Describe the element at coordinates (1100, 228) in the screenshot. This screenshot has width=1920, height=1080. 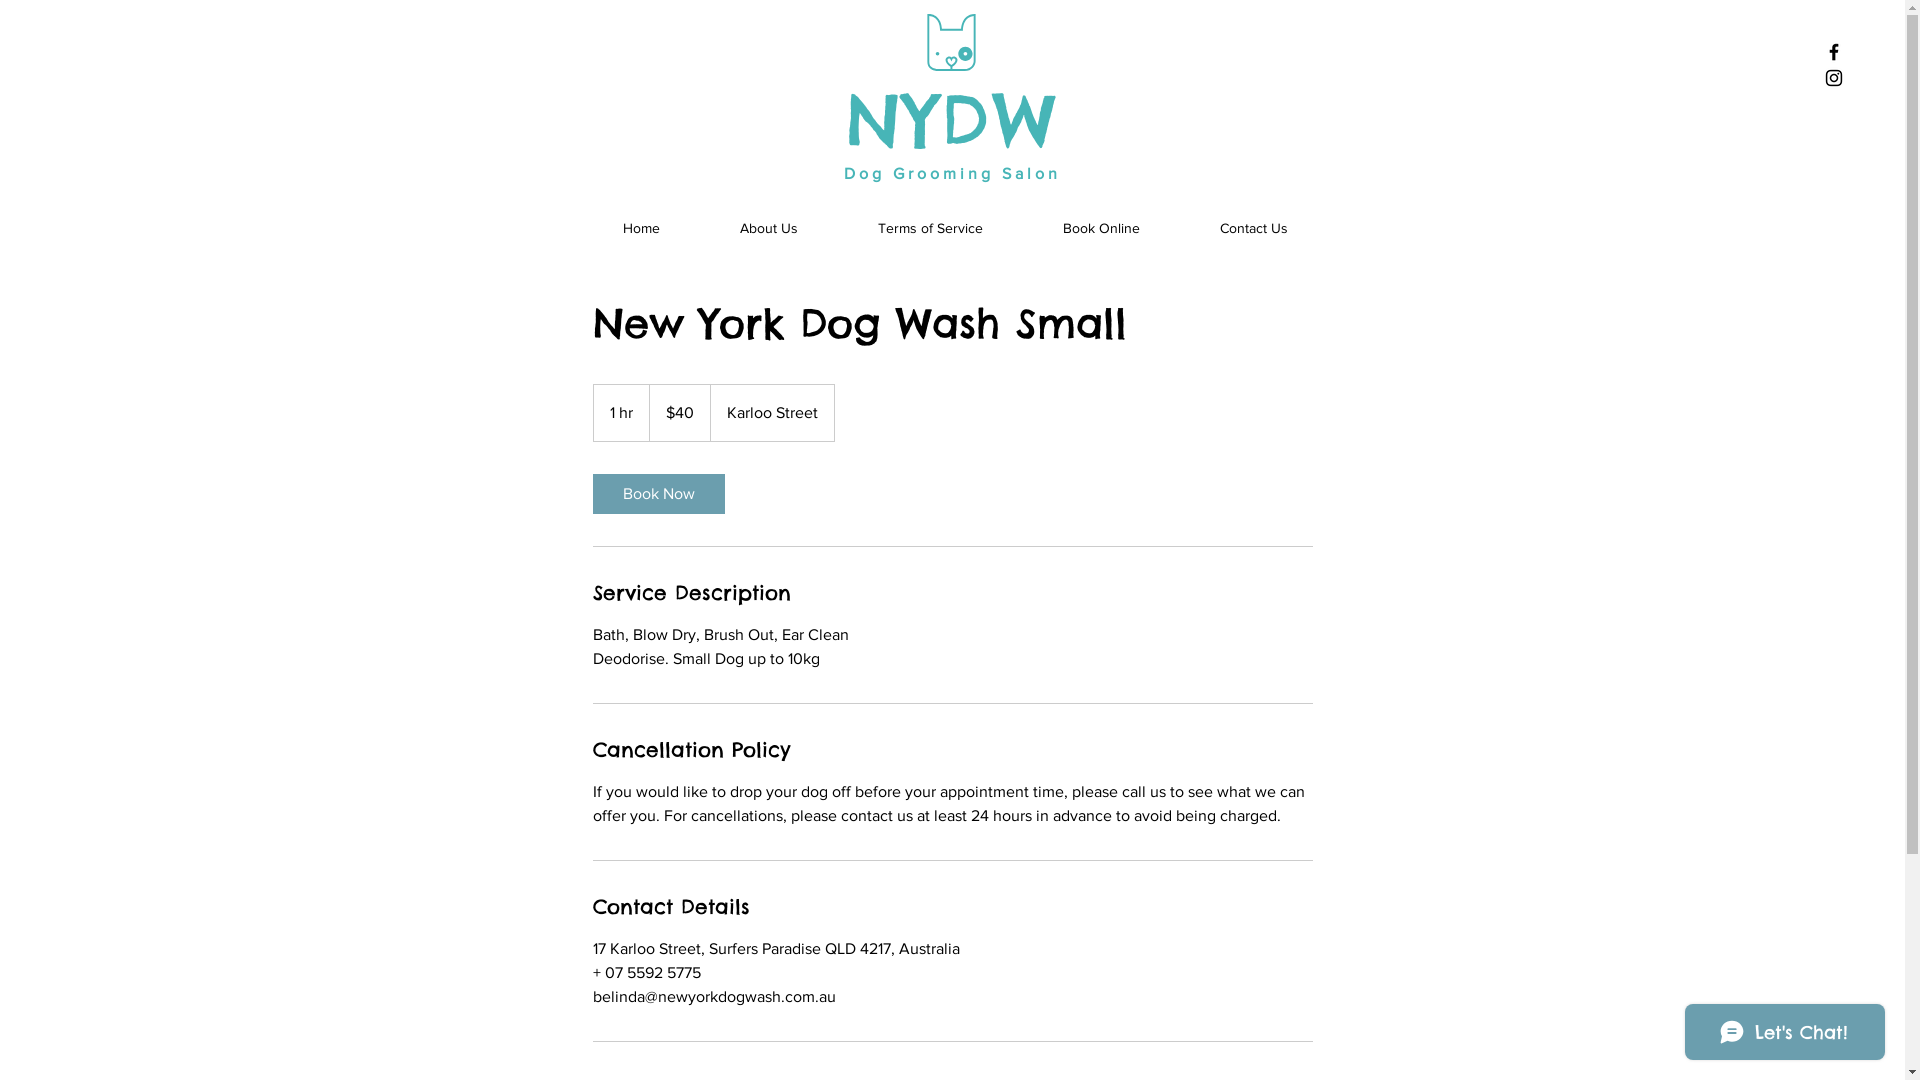
I see `Book Online` at that location.